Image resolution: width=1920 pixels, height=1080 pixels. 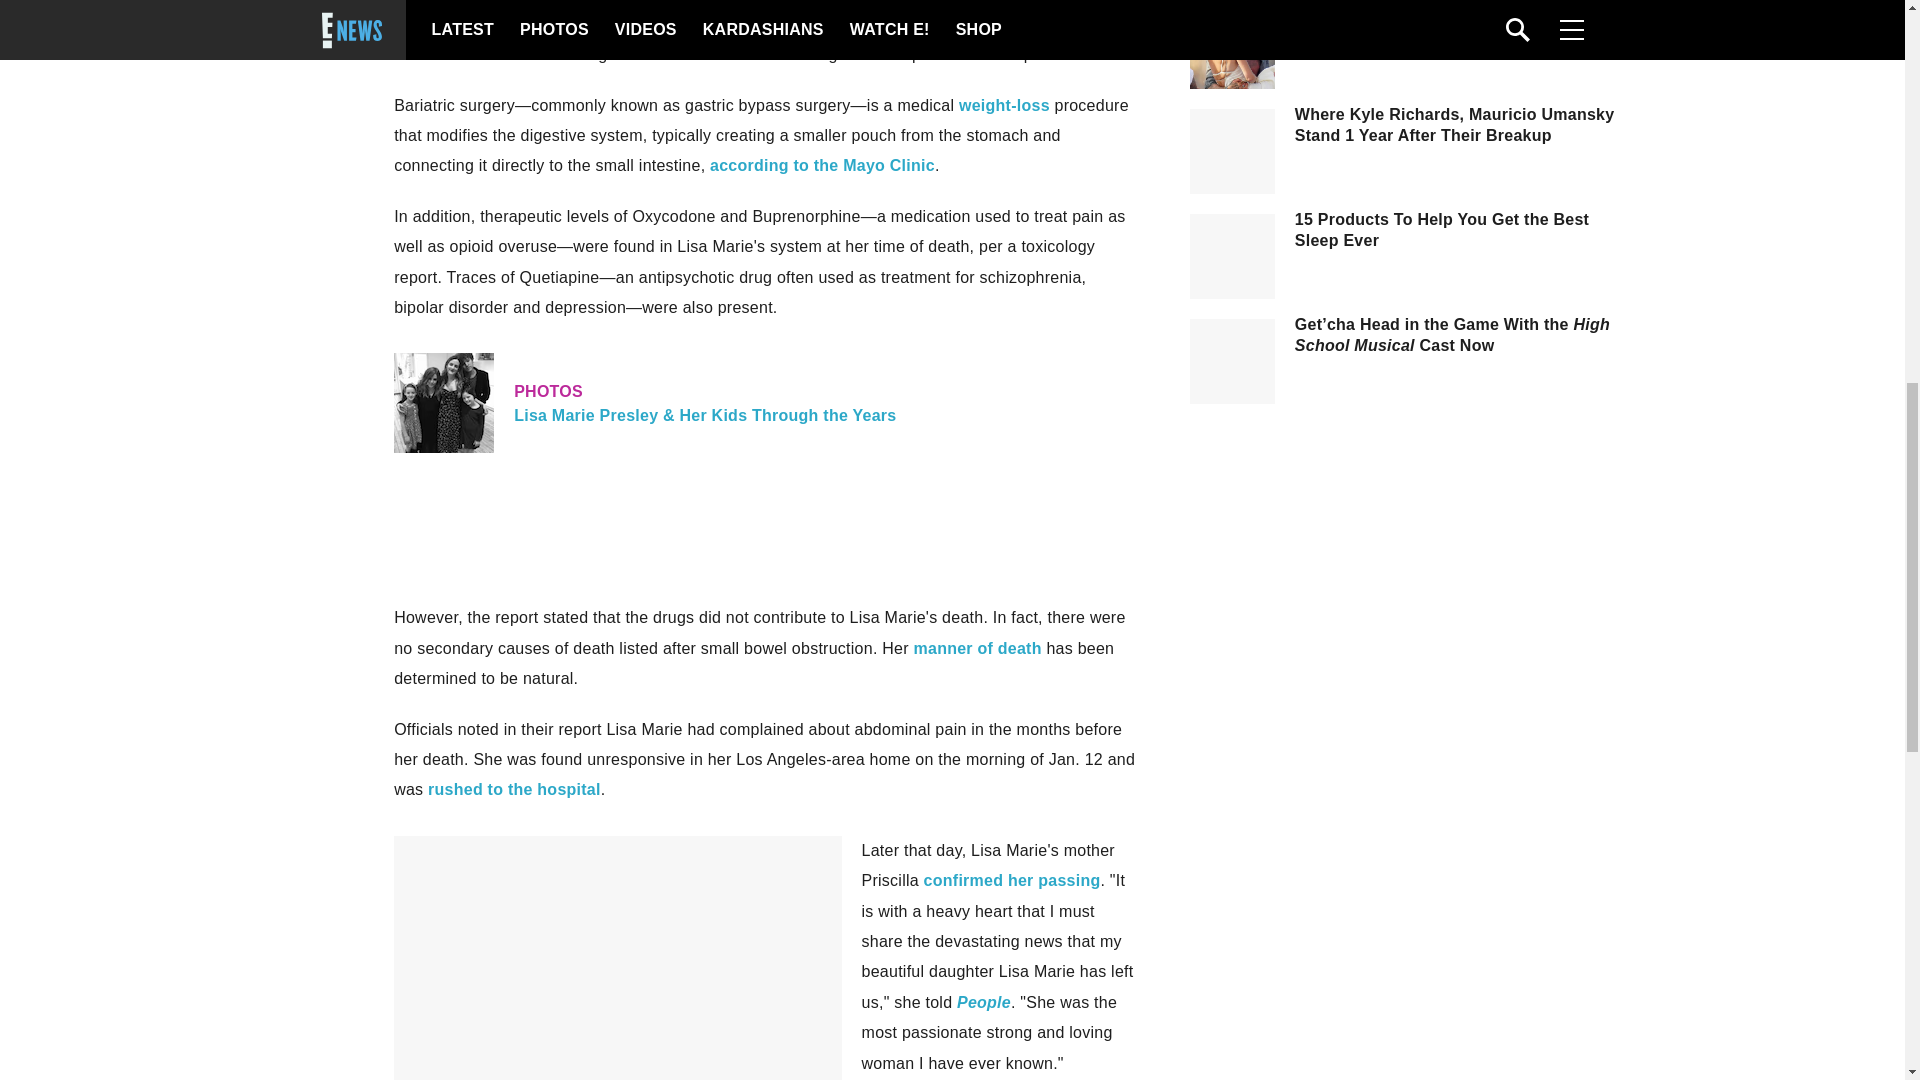 I want to click on weight-loss, so click(x=1004, y=106).